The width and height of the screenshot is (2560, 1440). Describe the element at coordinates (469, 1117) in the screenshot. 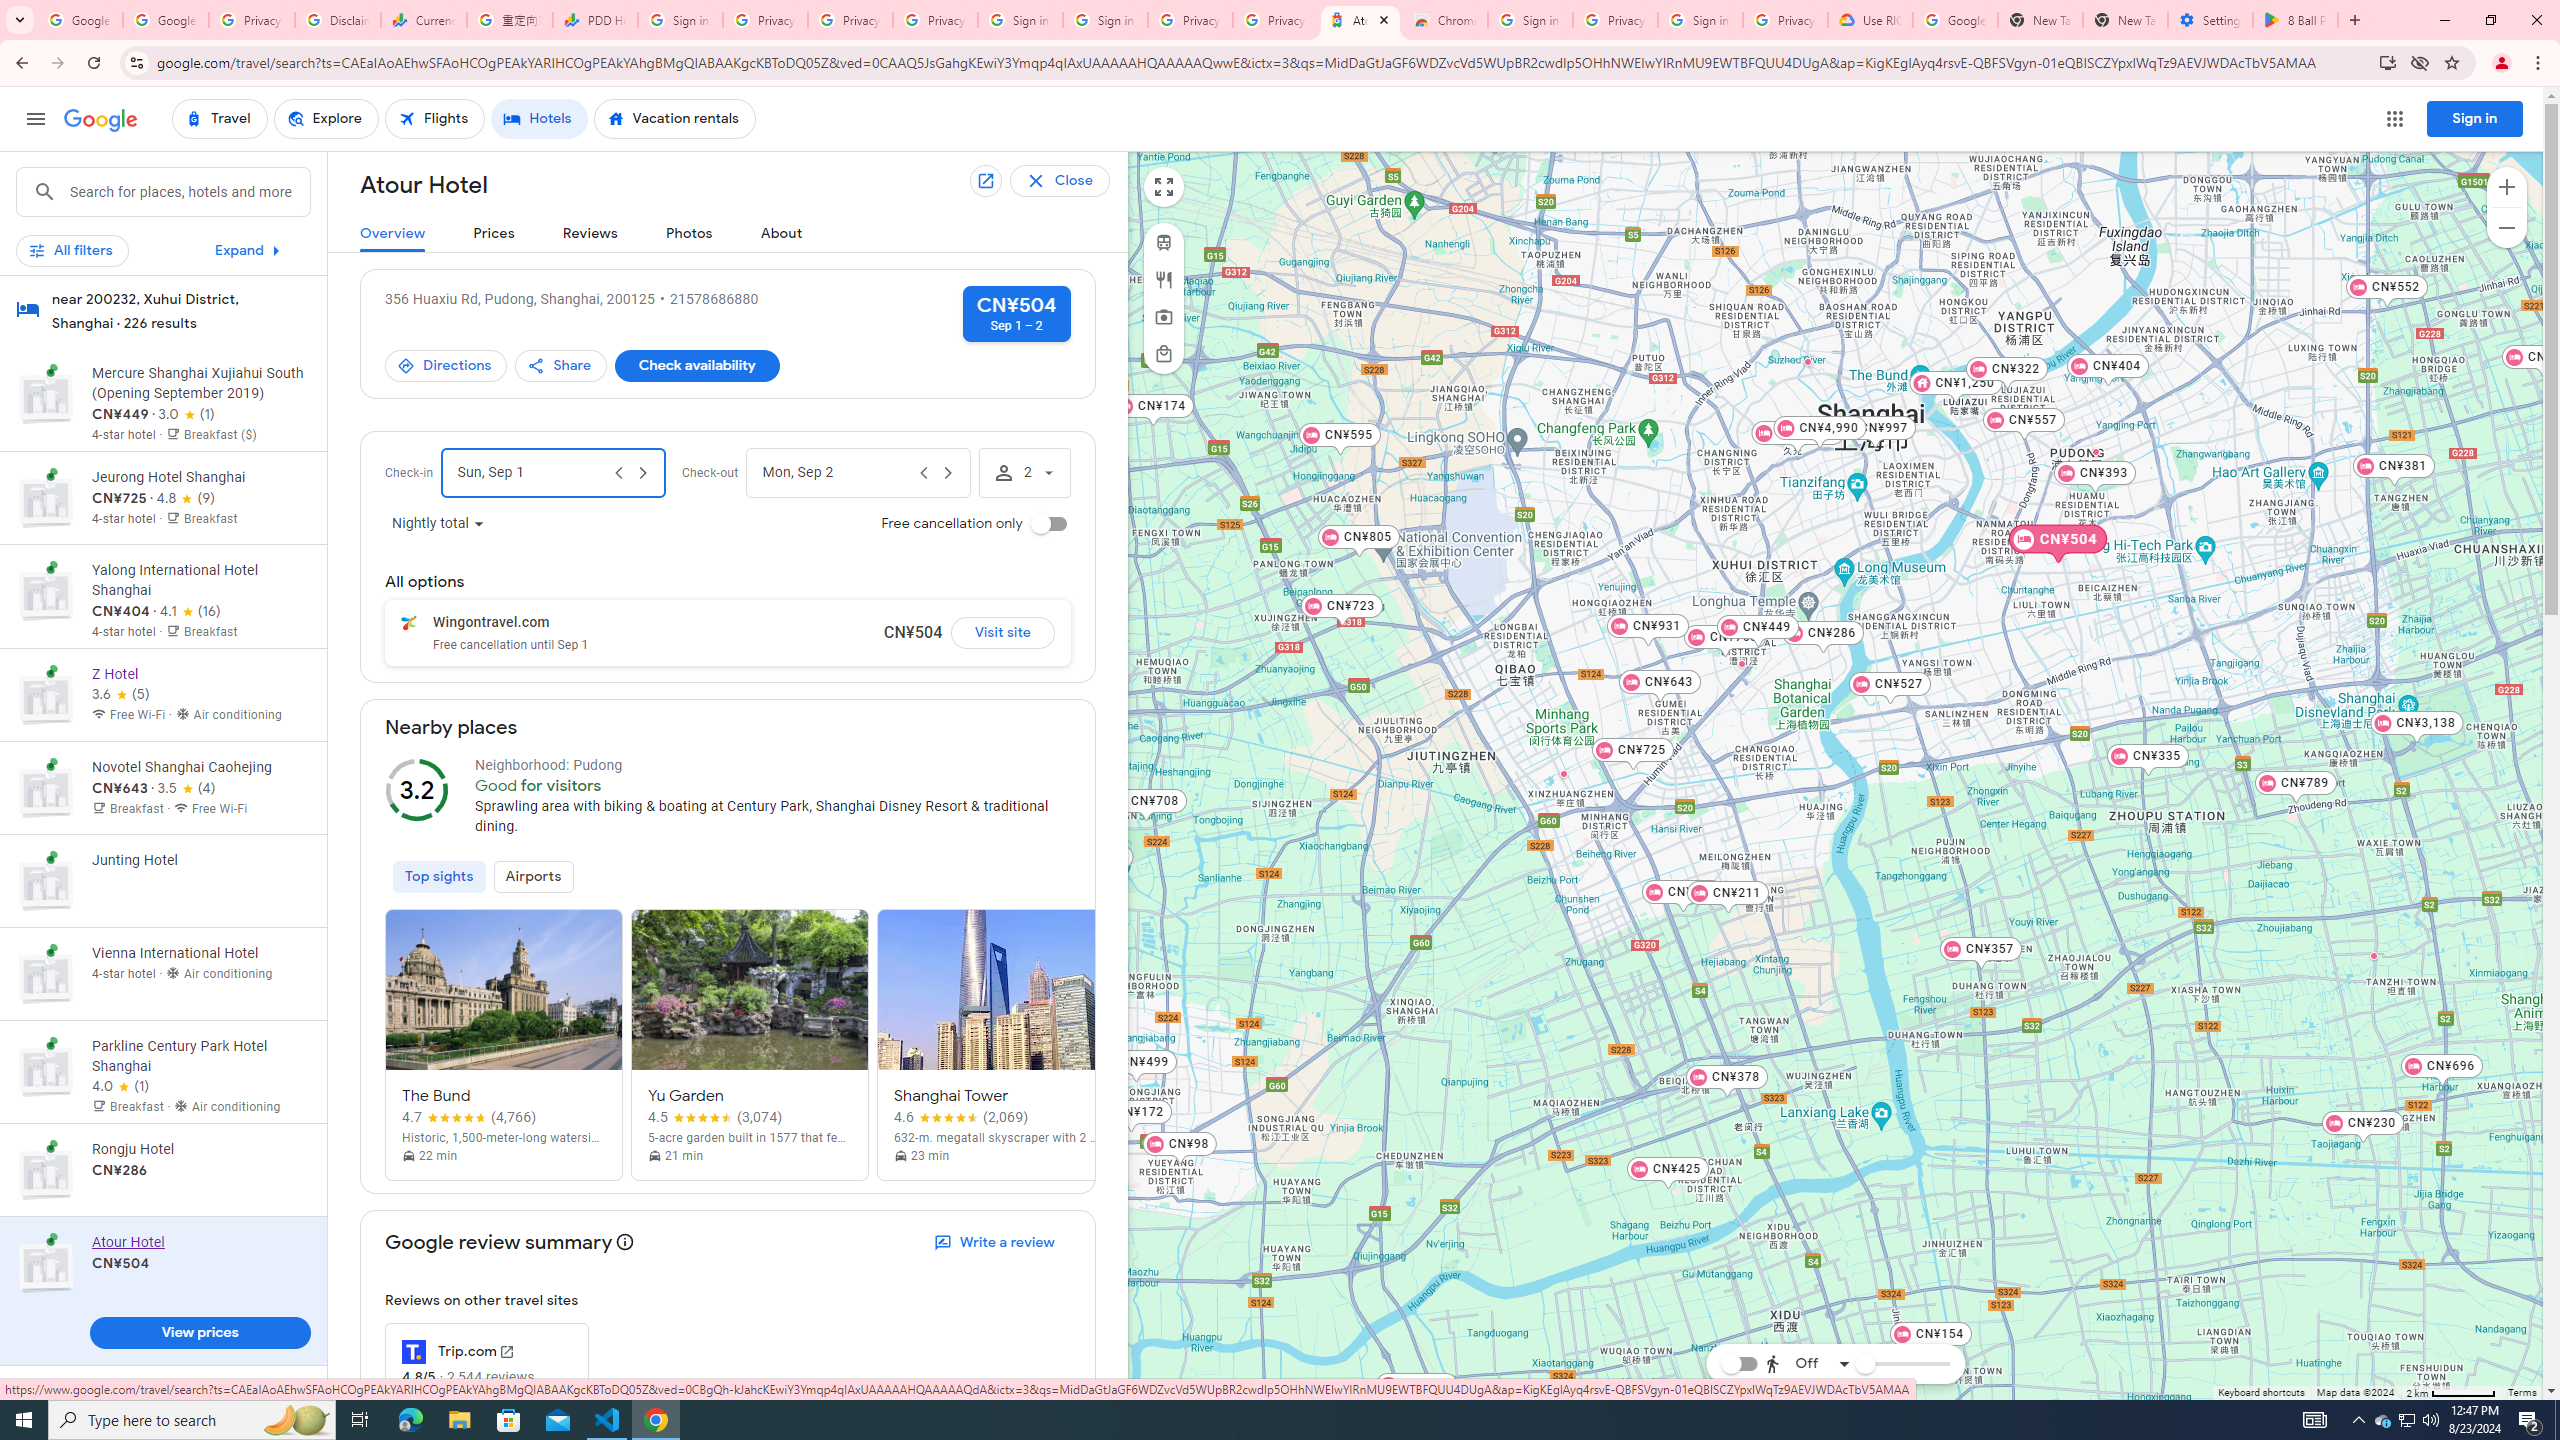

I see `4.7 out of 5 stars from 4,766 reviews` at that location.